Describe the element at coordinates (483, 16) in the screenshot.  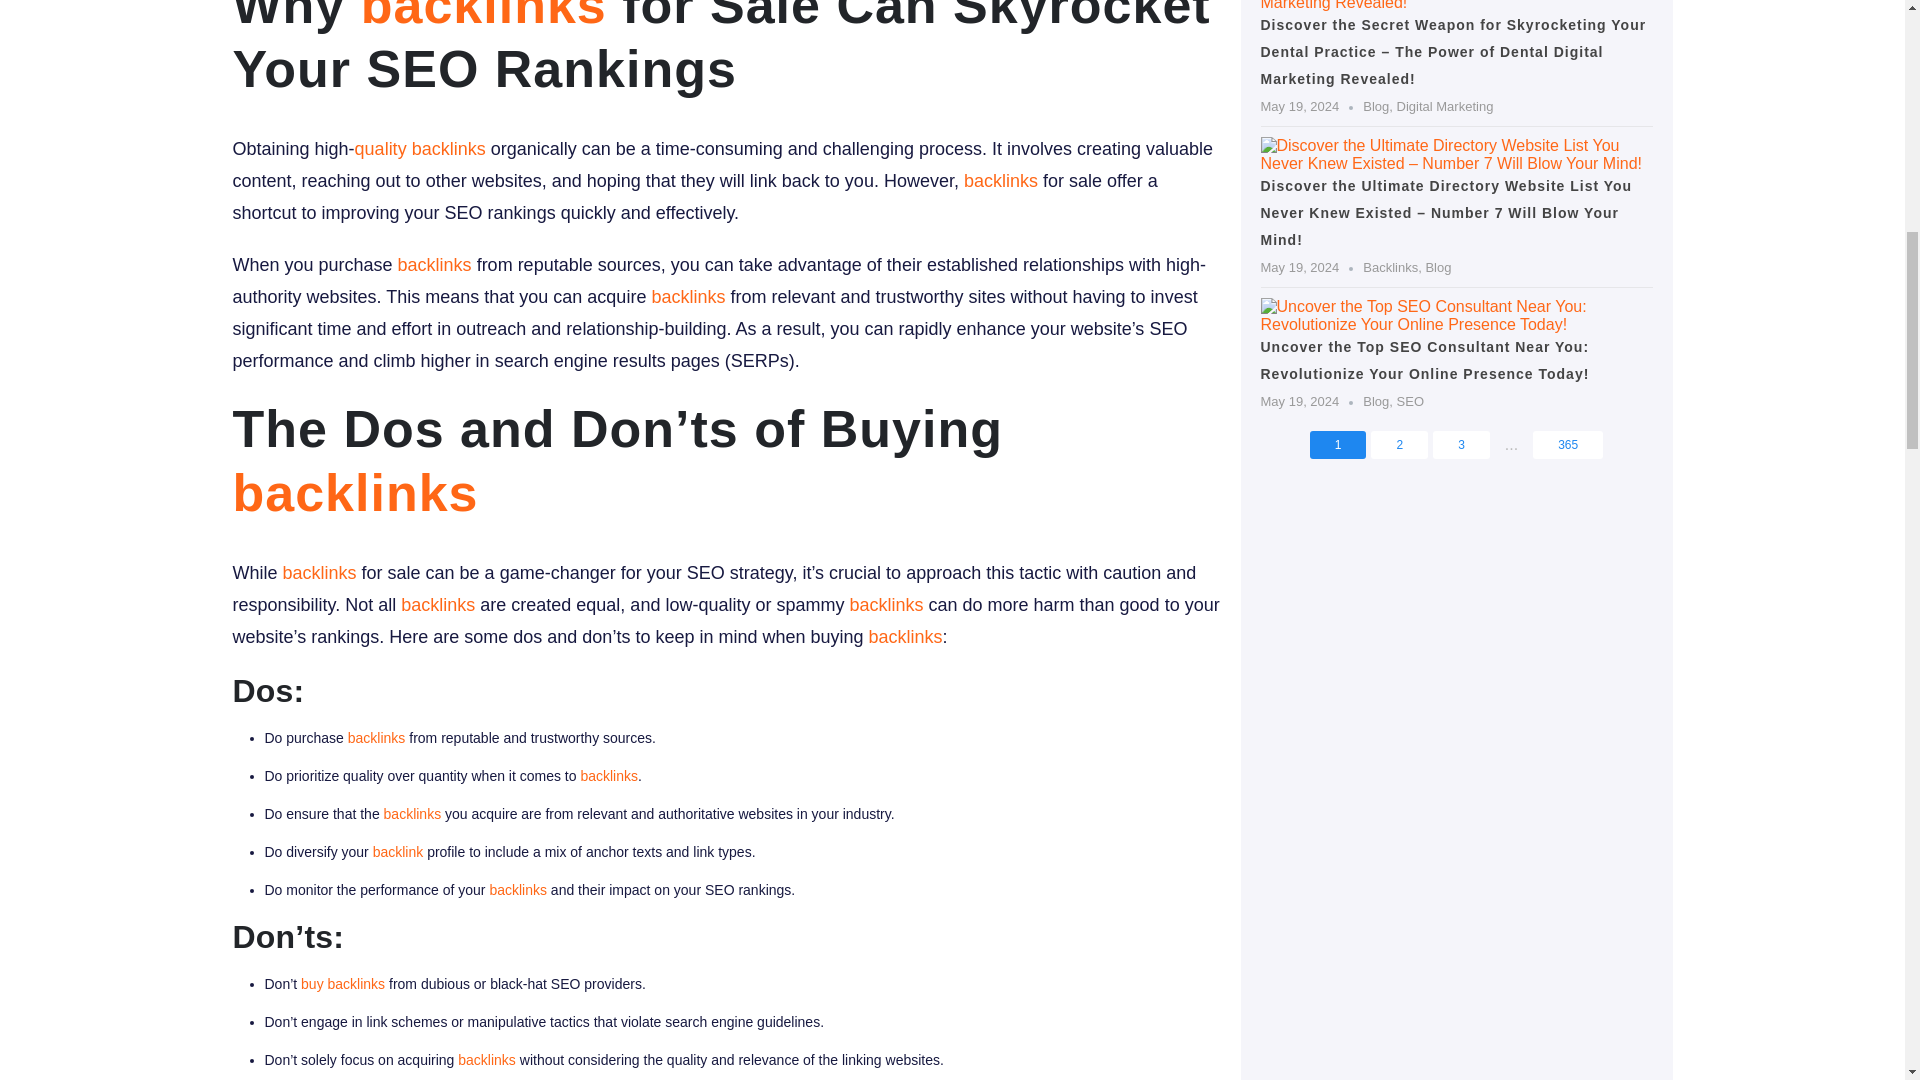
I see `backlinks` at that location.